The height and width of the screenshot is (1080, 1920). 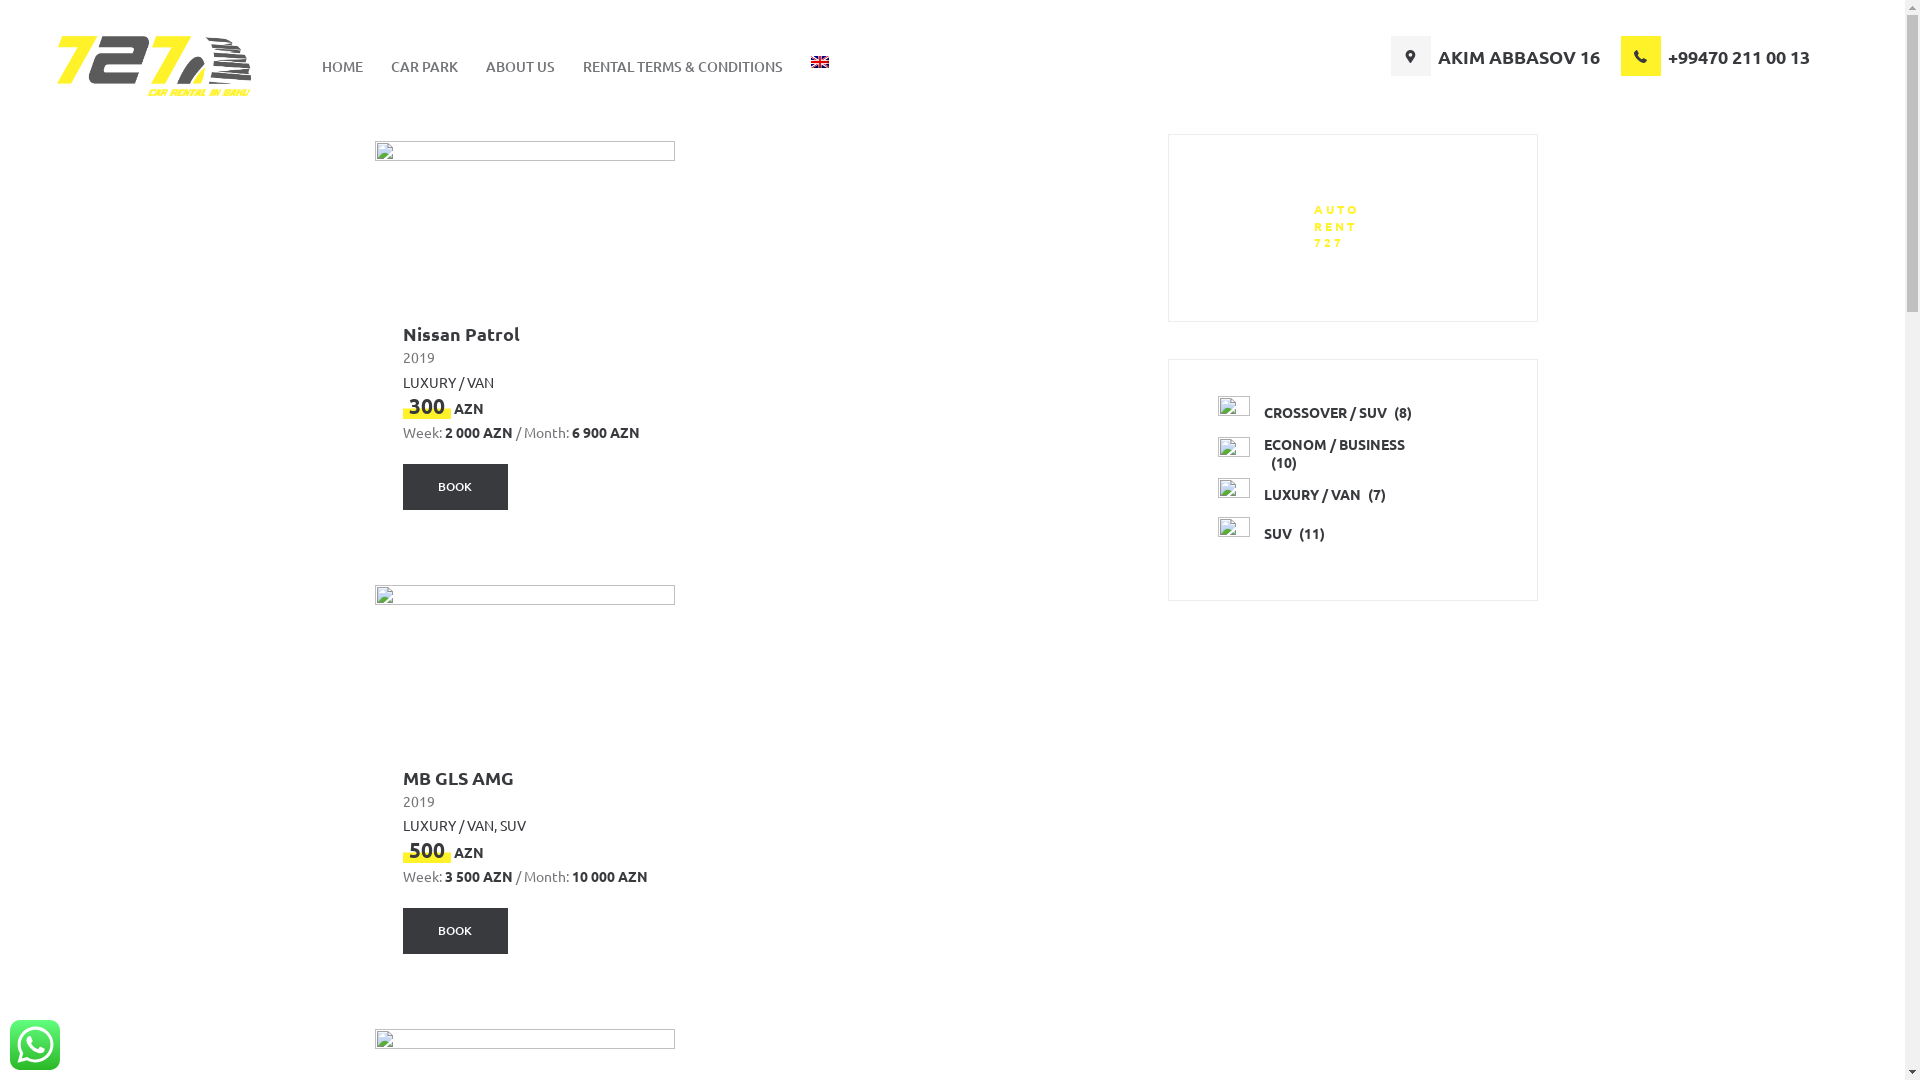 I want to click on ABOUT US, so click(x=520, y=66).